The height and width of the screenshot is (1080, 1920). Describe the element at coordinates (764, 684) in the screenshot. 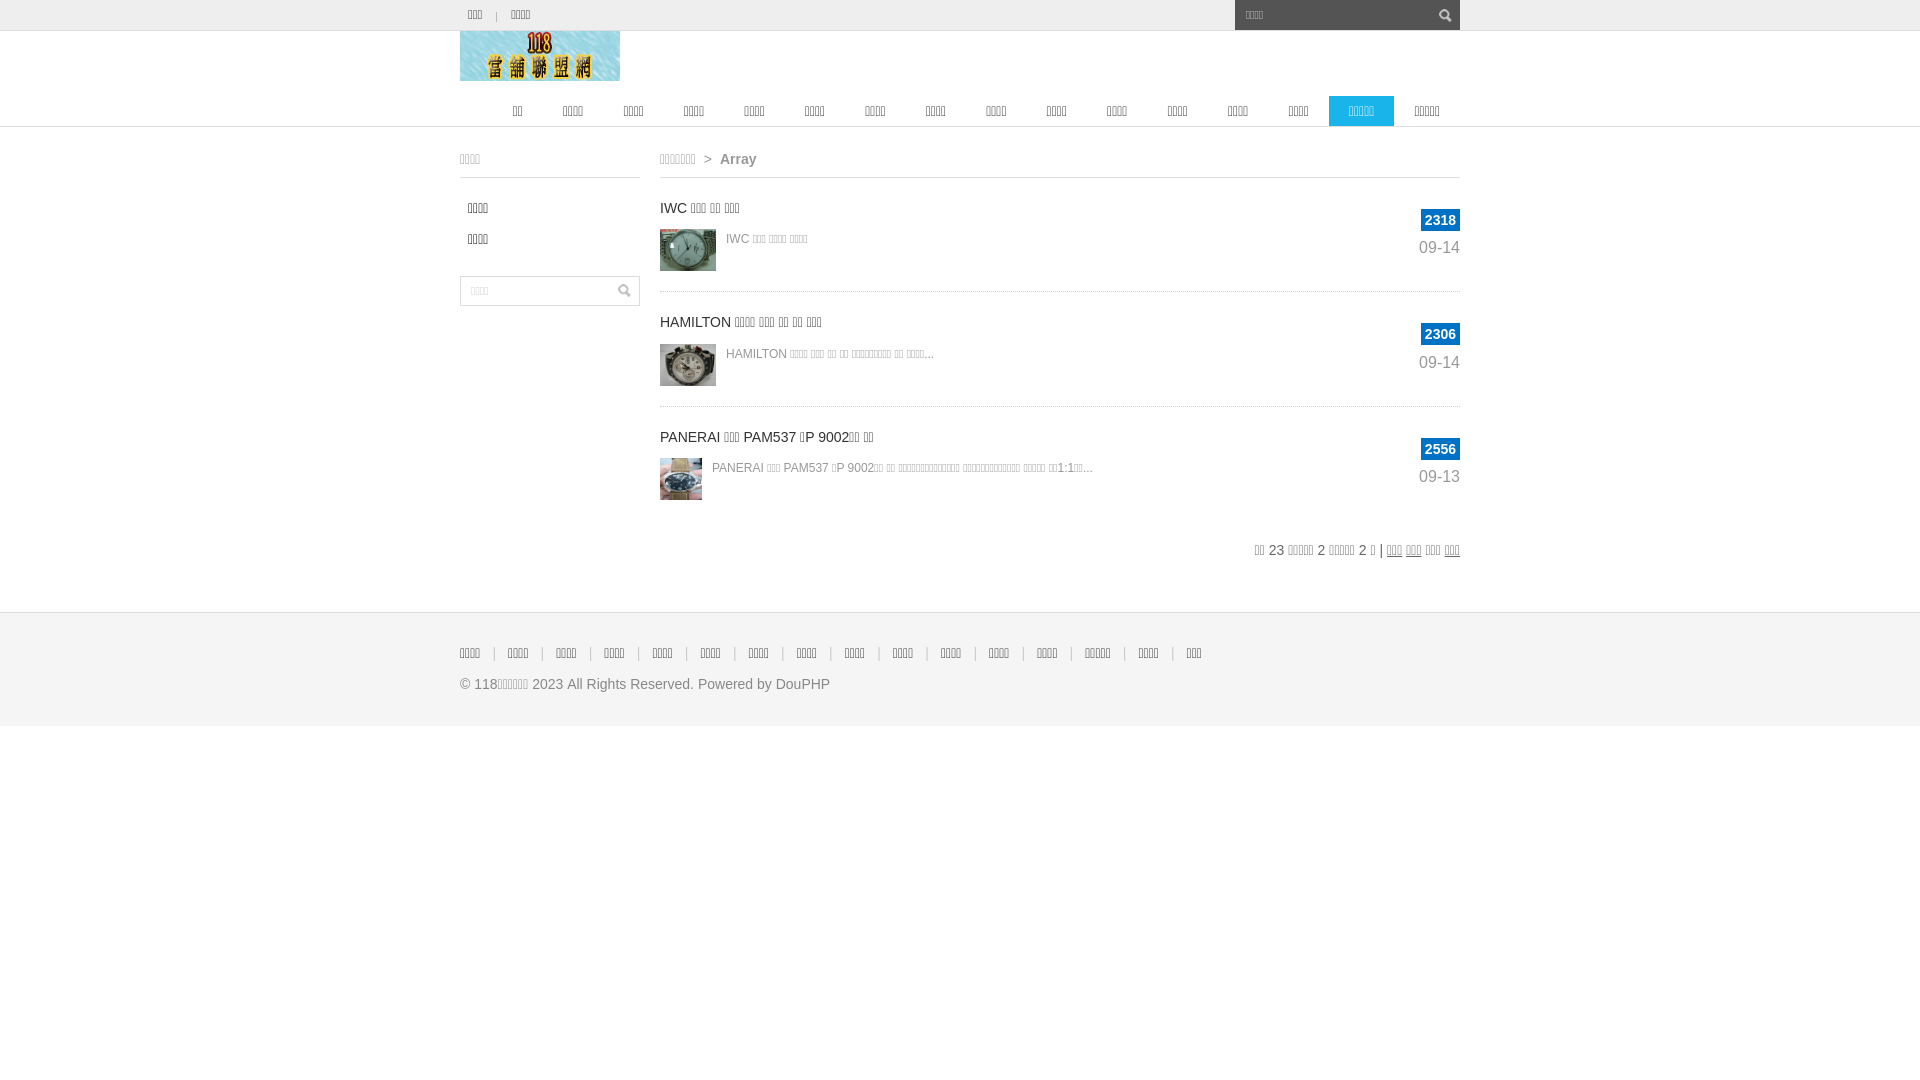

I see `Powered by DouPHP` at that location.